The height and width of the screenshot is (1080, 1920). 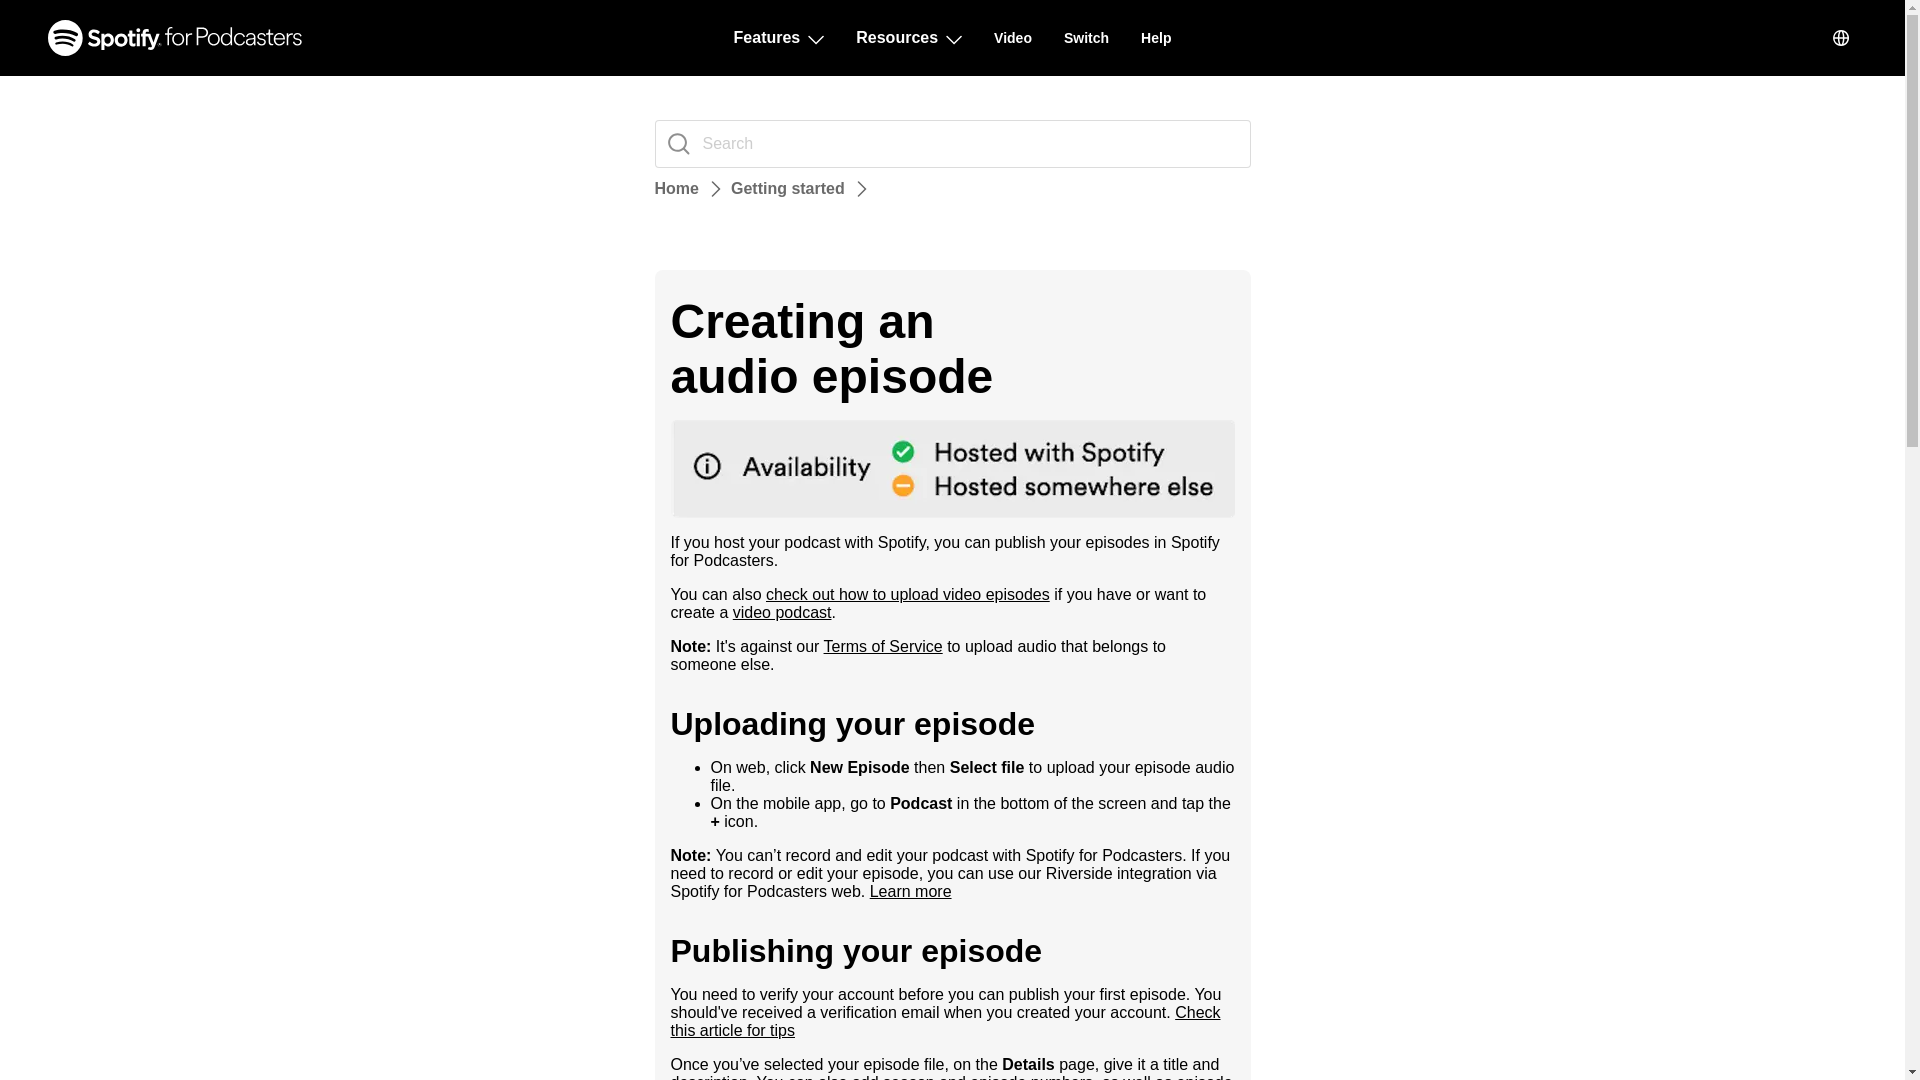 What do you see at coordinates (908, 38) in the screenshot?
I see `Resources` at bounding box center [908, 38].